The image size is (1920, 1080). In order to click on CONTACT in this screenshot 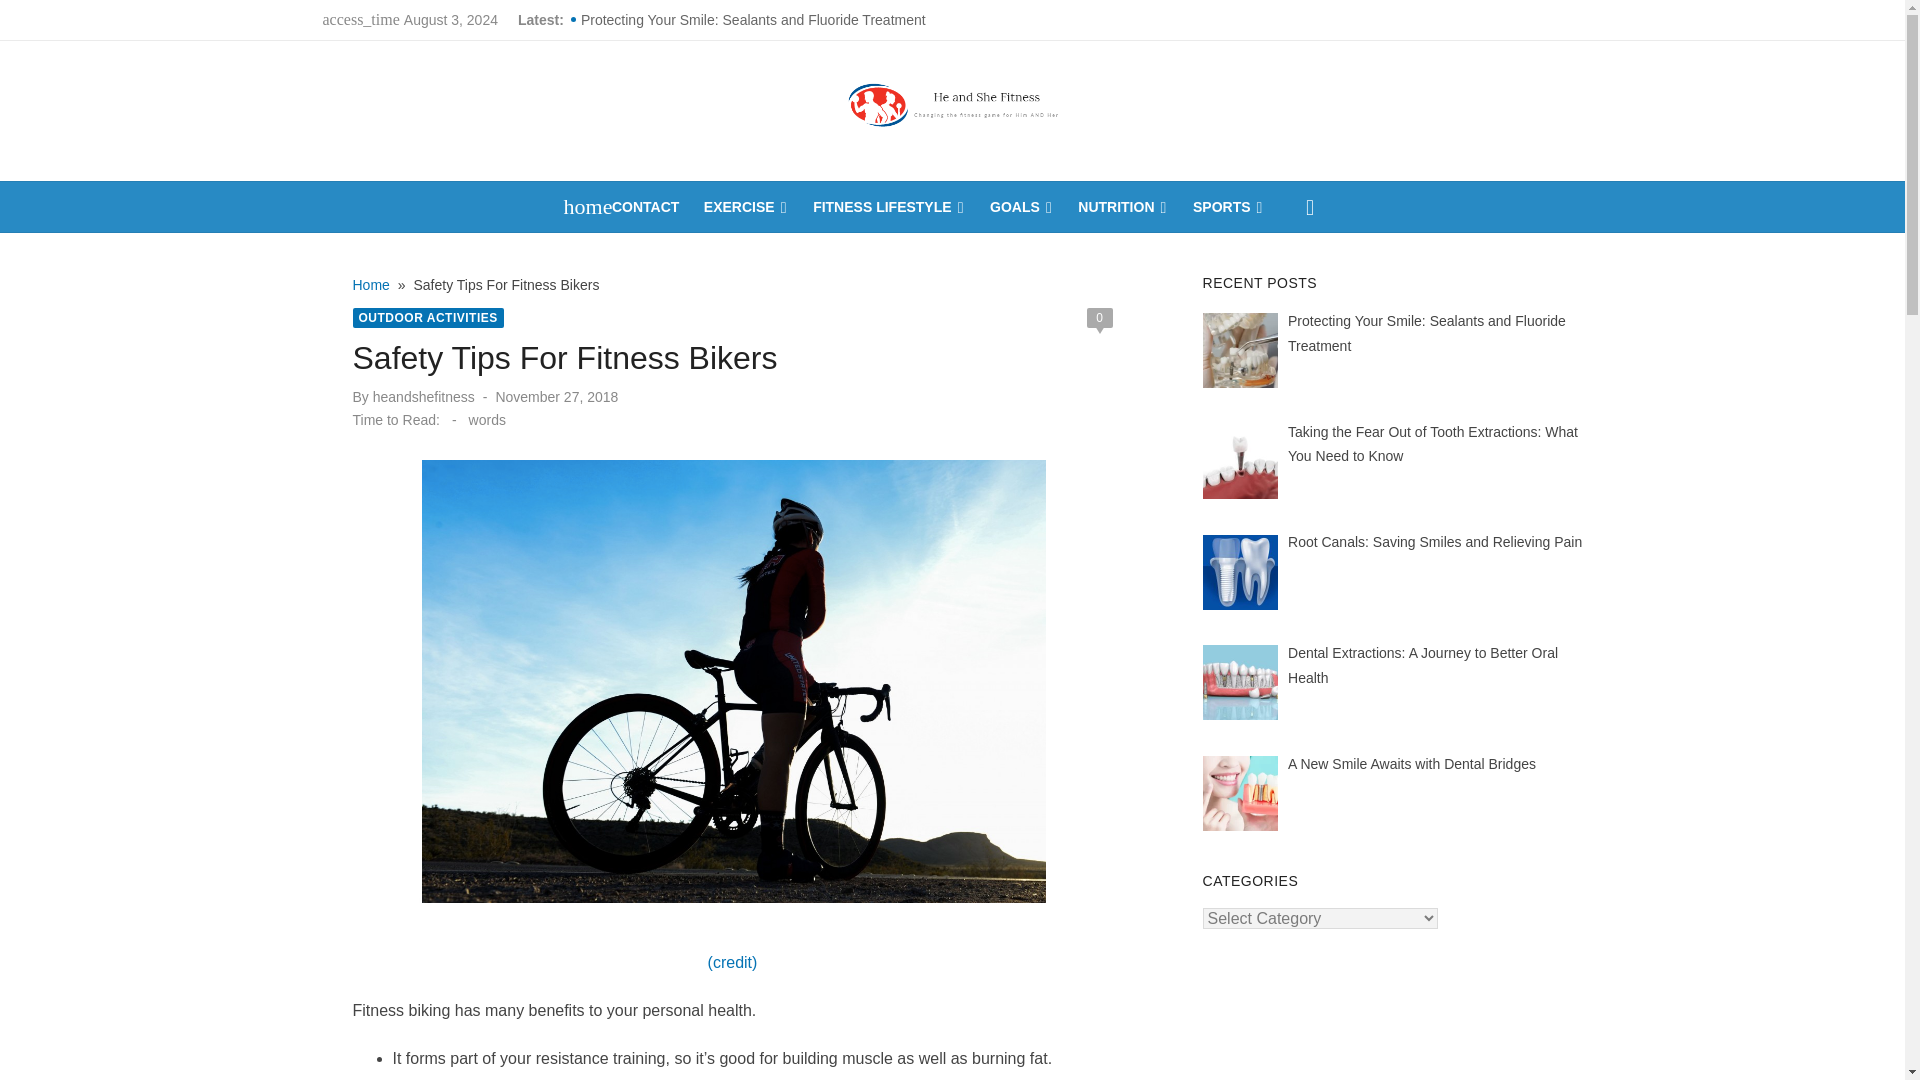, I will do `click(646, 207)`.